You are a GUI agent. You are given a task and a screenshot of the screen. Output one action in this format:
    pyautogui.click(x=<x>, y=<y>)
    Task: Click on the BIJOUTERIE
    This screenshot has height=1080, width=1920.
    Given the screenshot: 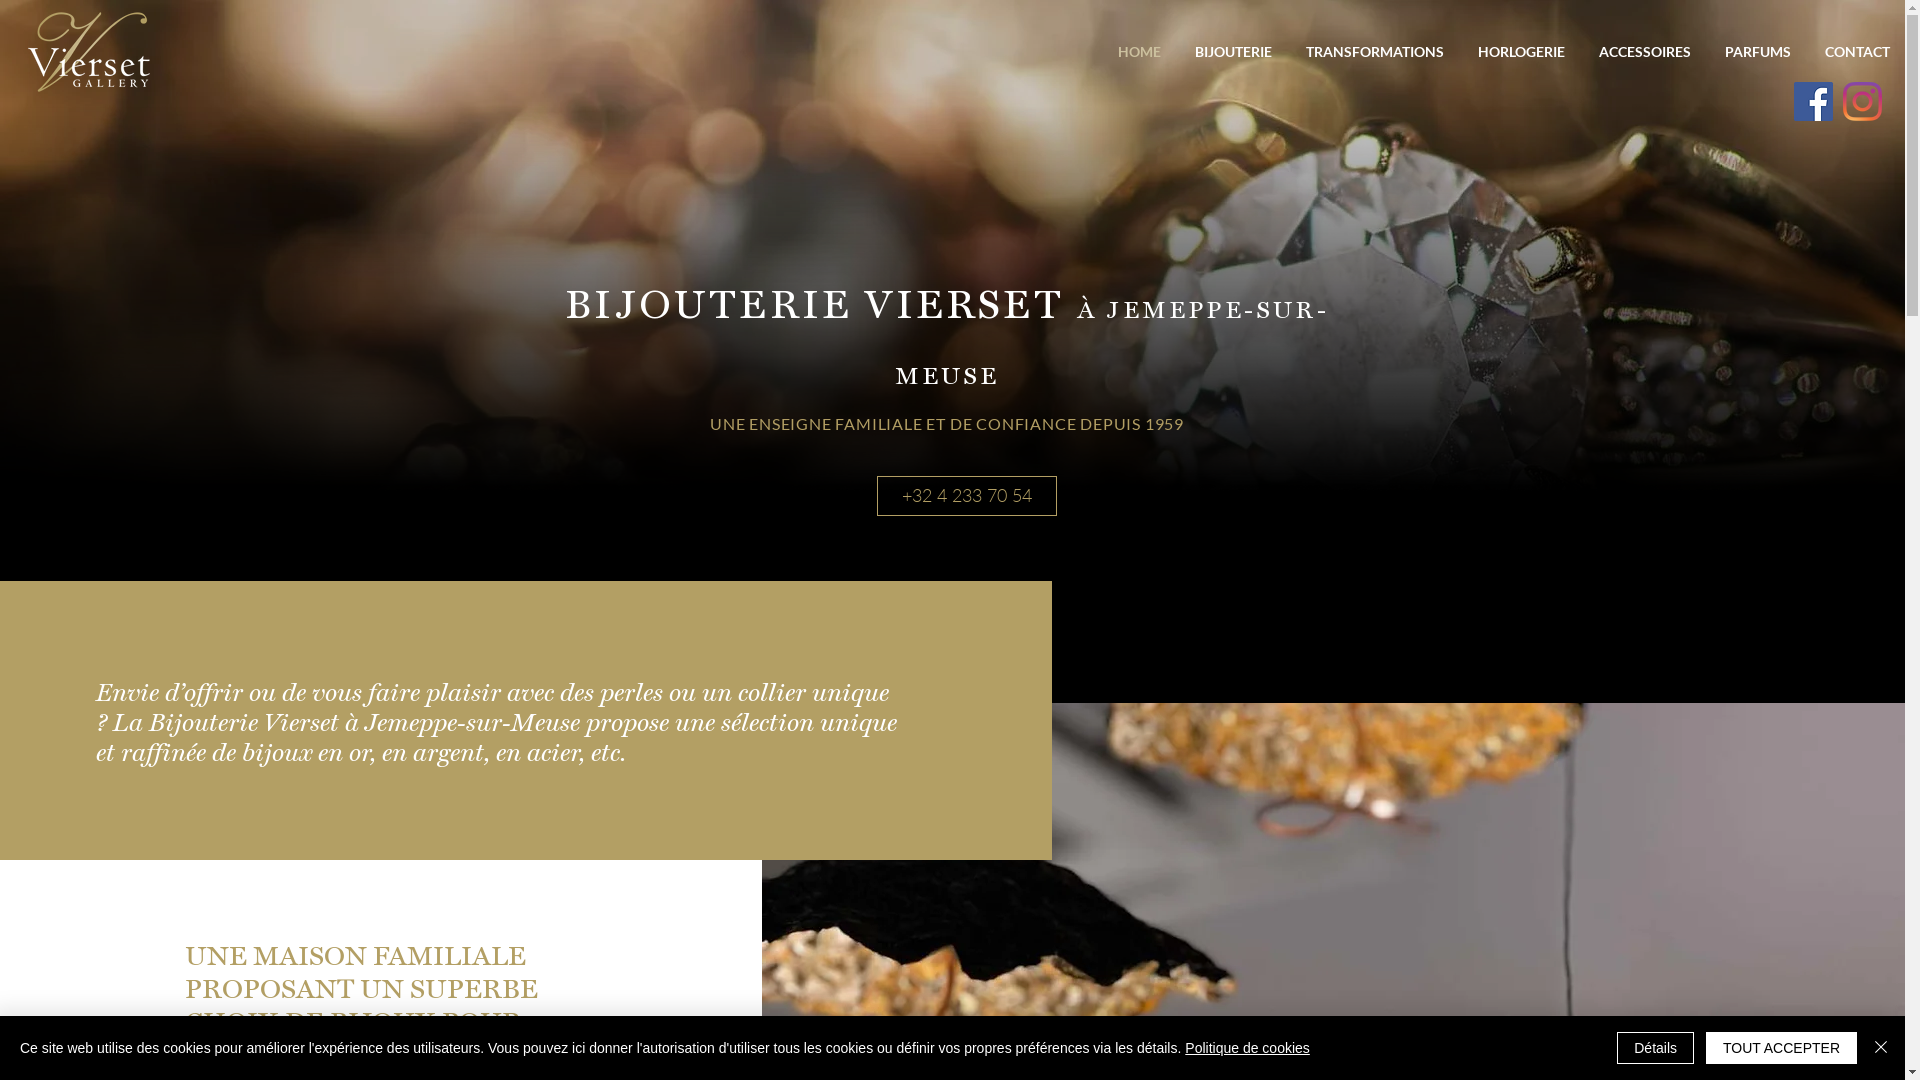 What is the action you would take?
    pyautogui.click(x=1232, y=52)
    